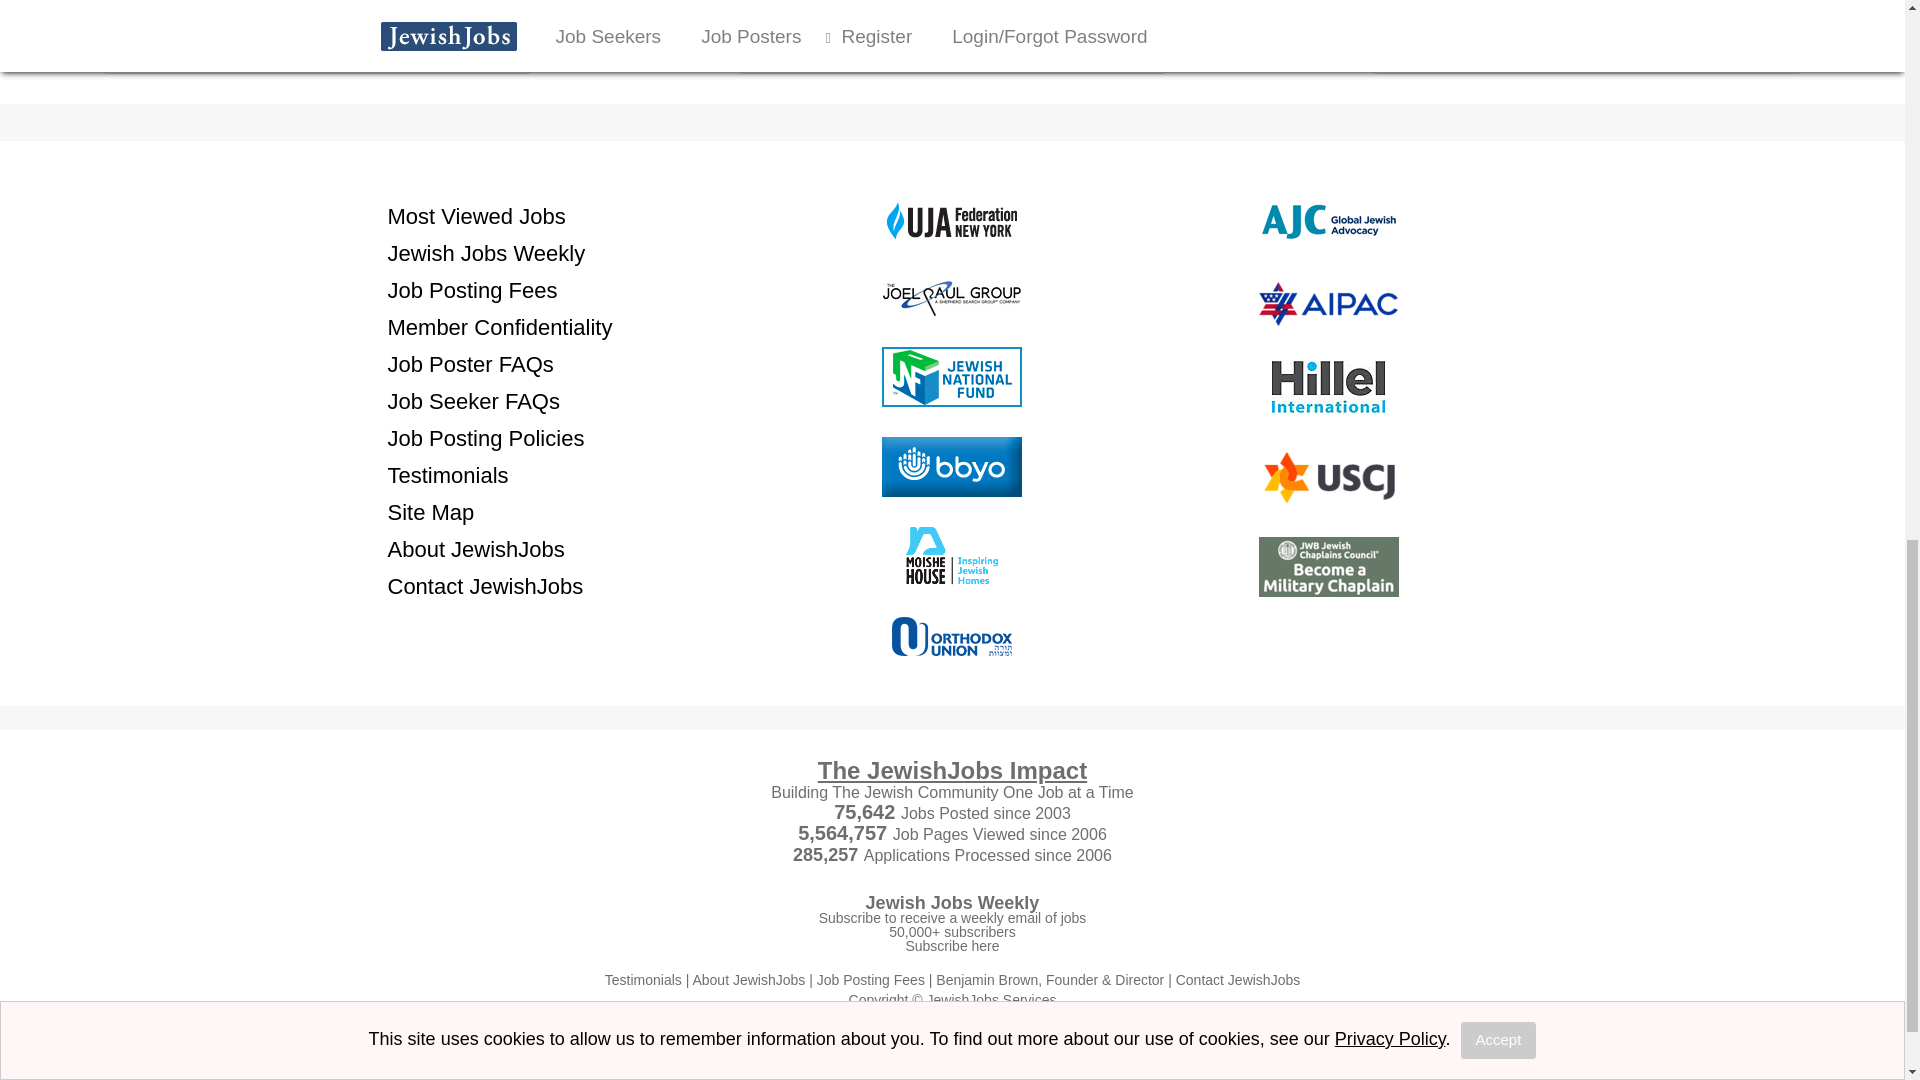 Image resolution: width=1920 pixels, height=1080 pixels. I want to click on About JewishJobs, so click(476, 548).